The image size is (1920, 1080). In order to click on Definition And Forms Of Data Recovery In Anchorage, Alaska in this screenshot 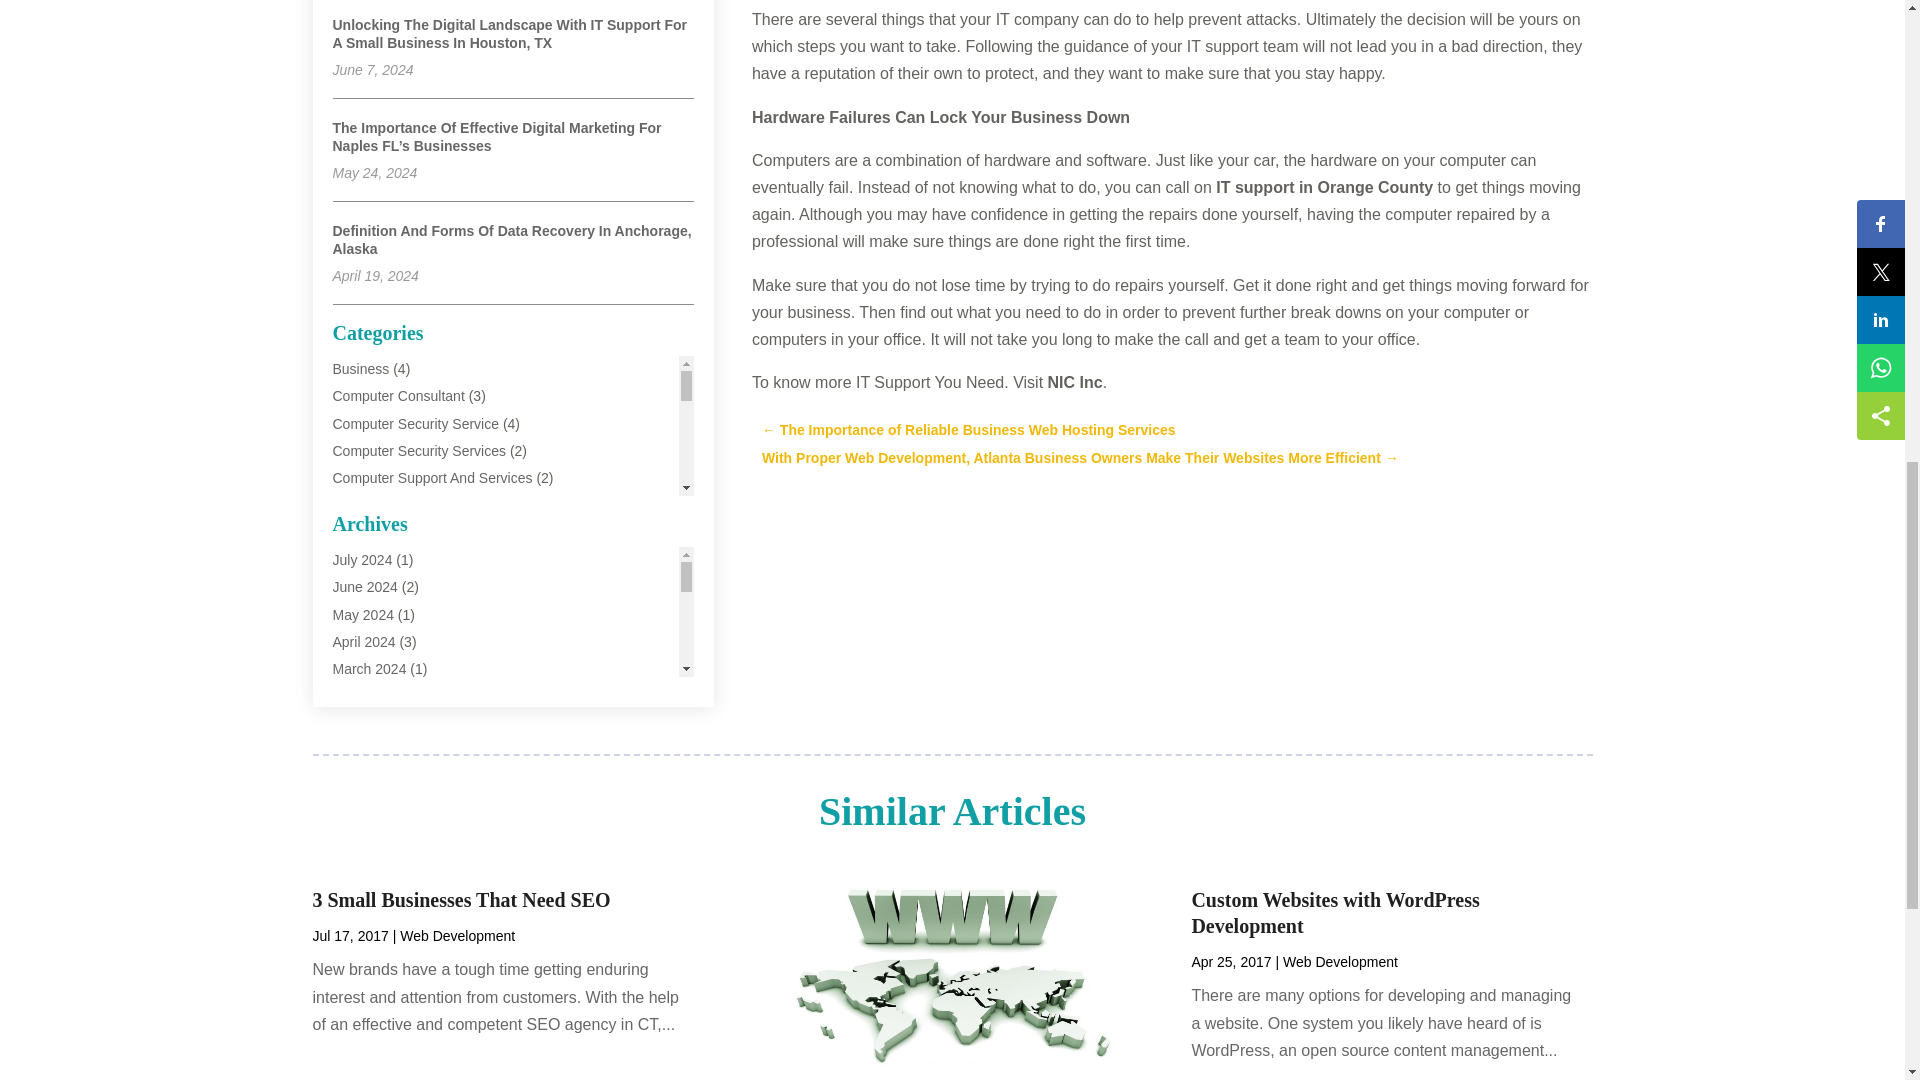, I will do `click(512, 240)`.